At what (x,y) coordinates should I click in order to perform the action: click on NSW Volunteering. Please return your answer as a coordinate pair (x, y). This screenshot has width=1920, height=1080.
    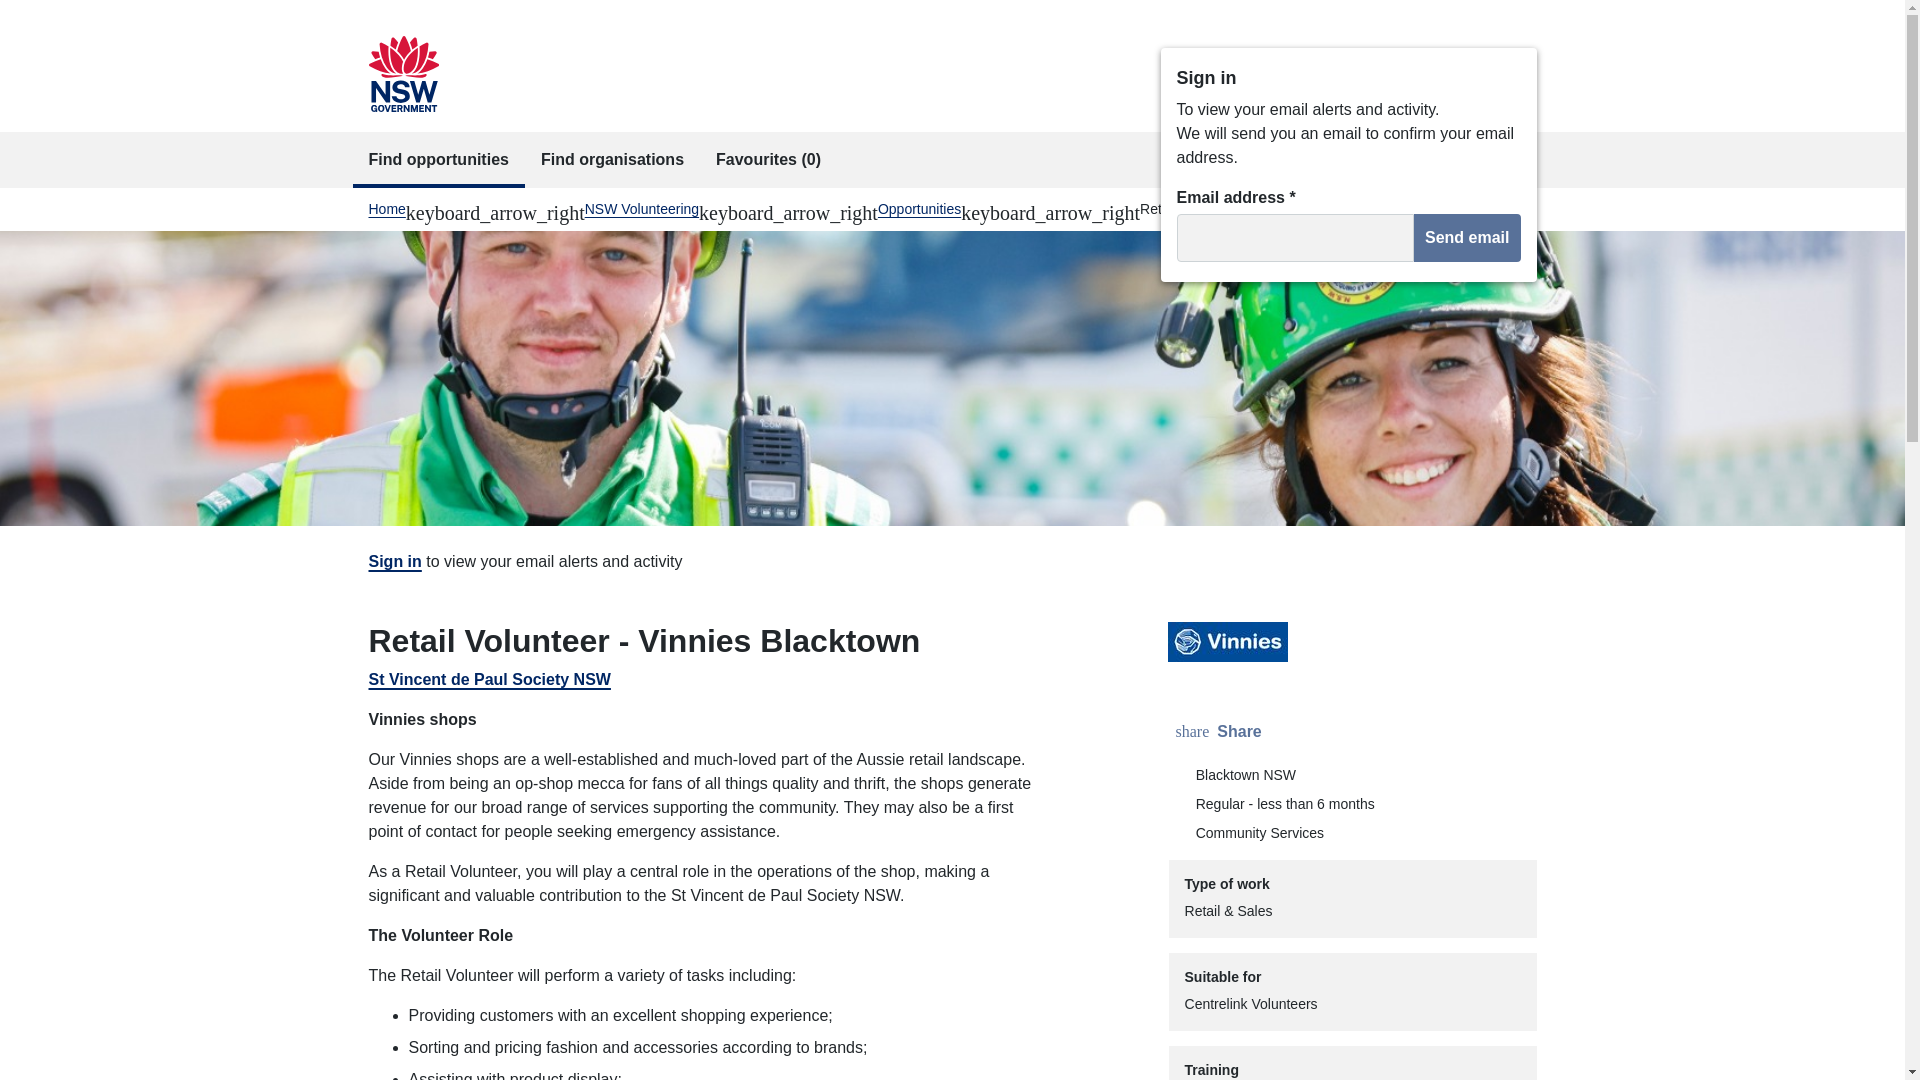
    Looking at the image, I should click on (642, 208).